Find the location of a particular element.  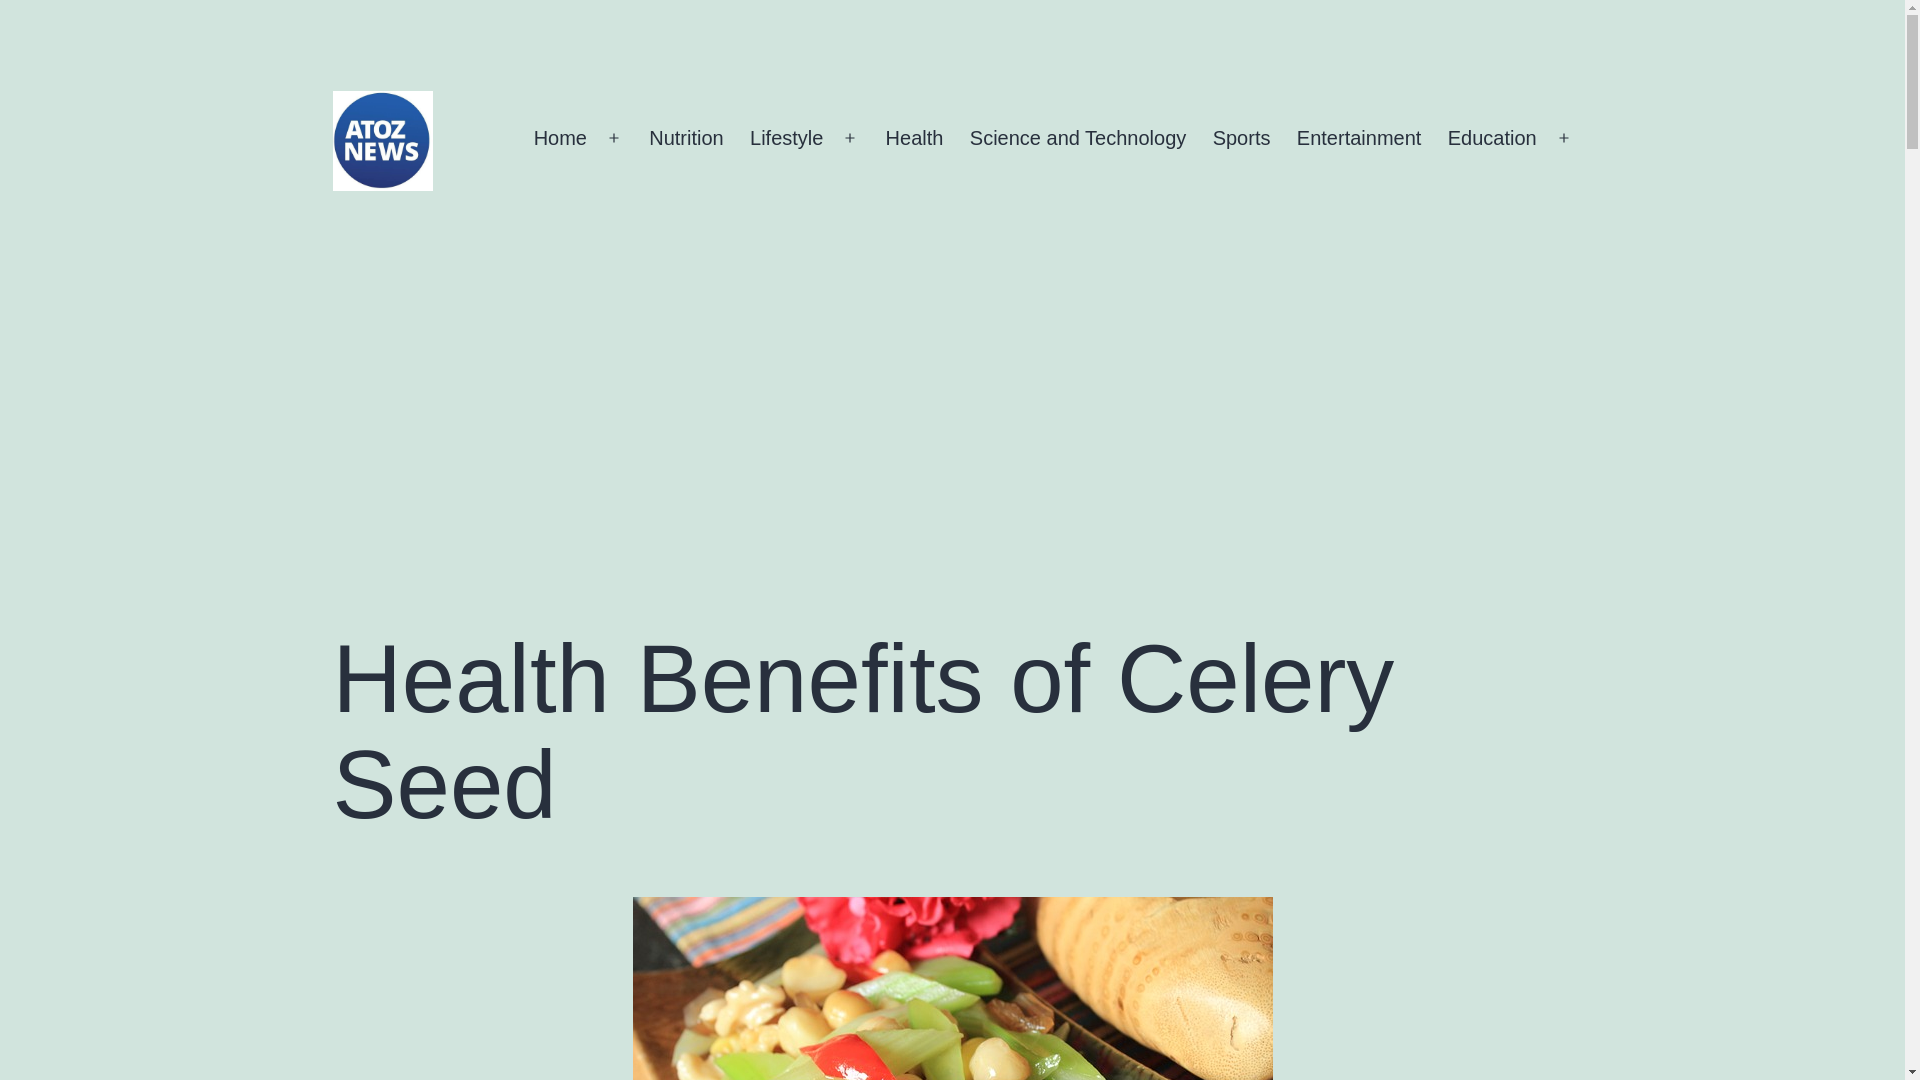

Home is located at coordinates (560, 139).